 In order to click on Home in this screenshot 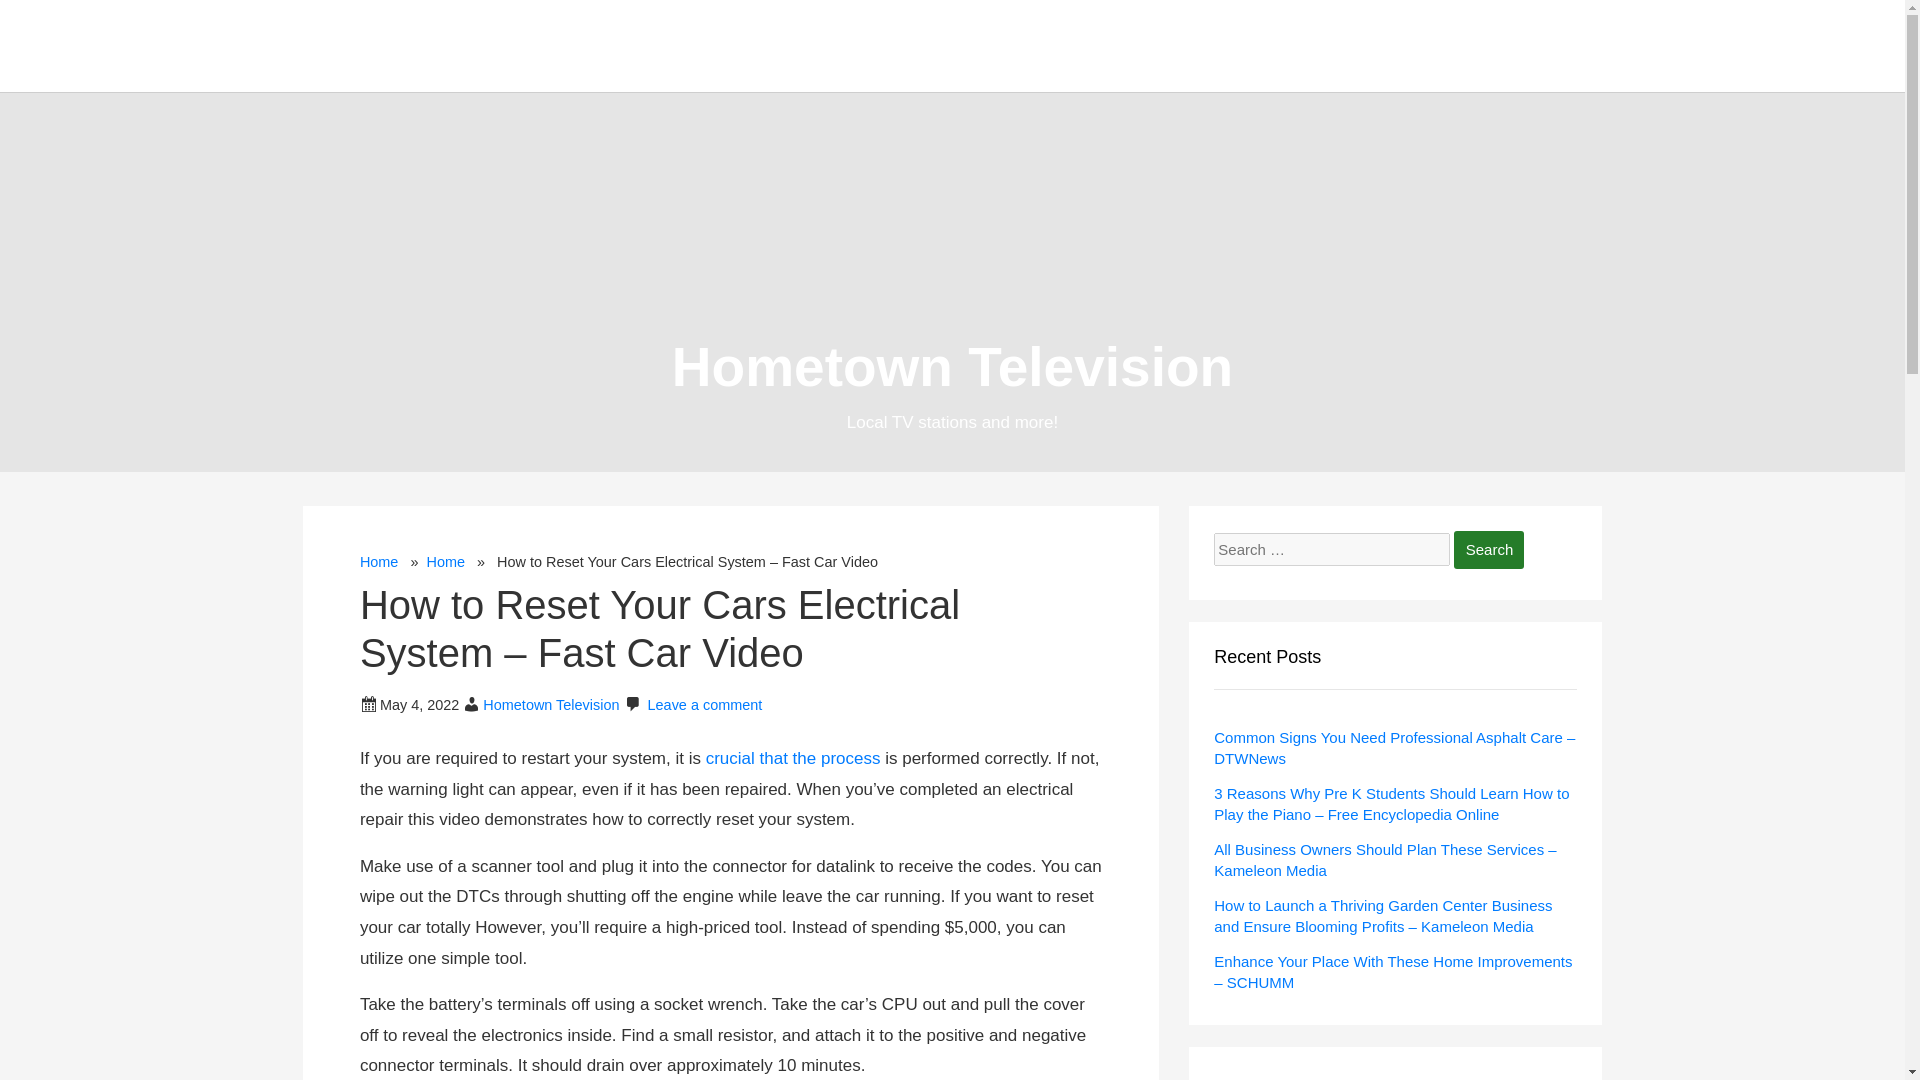, I will do `click(445, 562)`.